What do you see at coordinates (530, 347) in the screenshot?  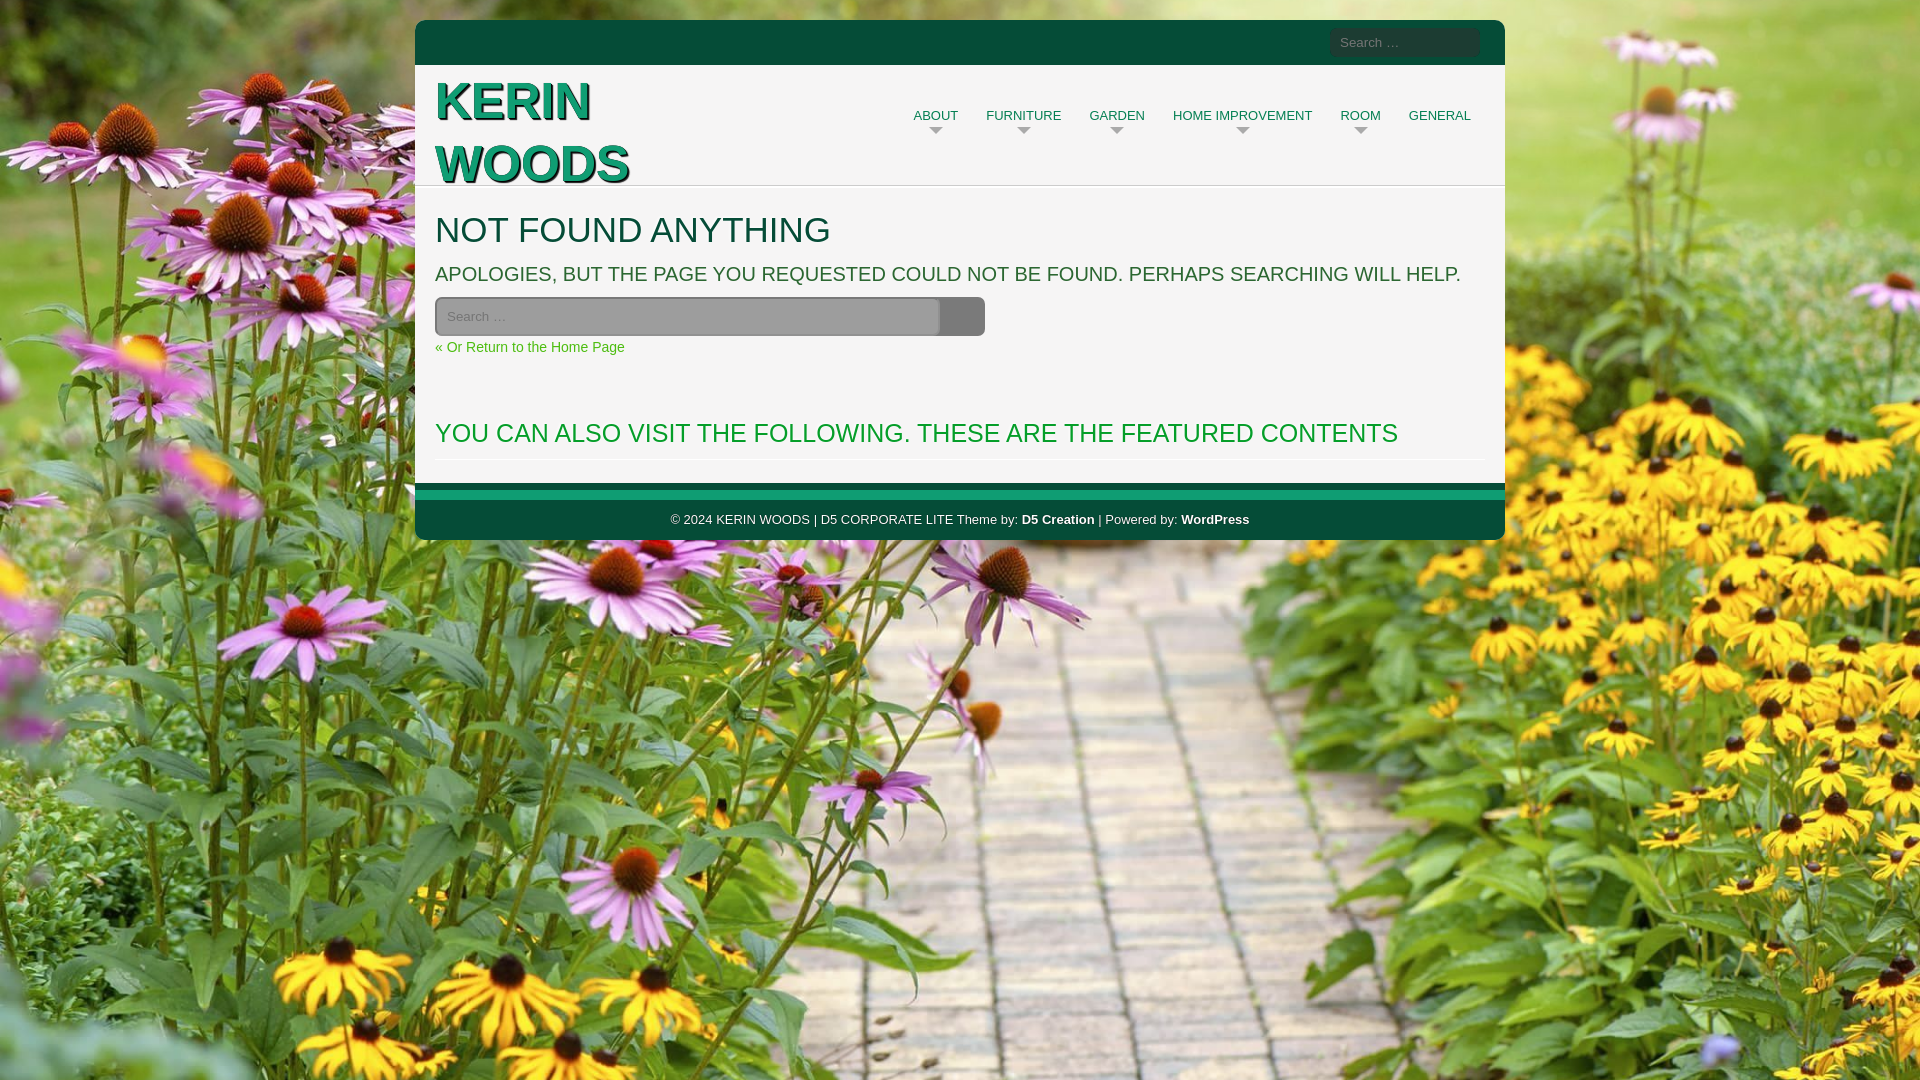 I see `Browse the Home Page` at bounding box center [530, 347].